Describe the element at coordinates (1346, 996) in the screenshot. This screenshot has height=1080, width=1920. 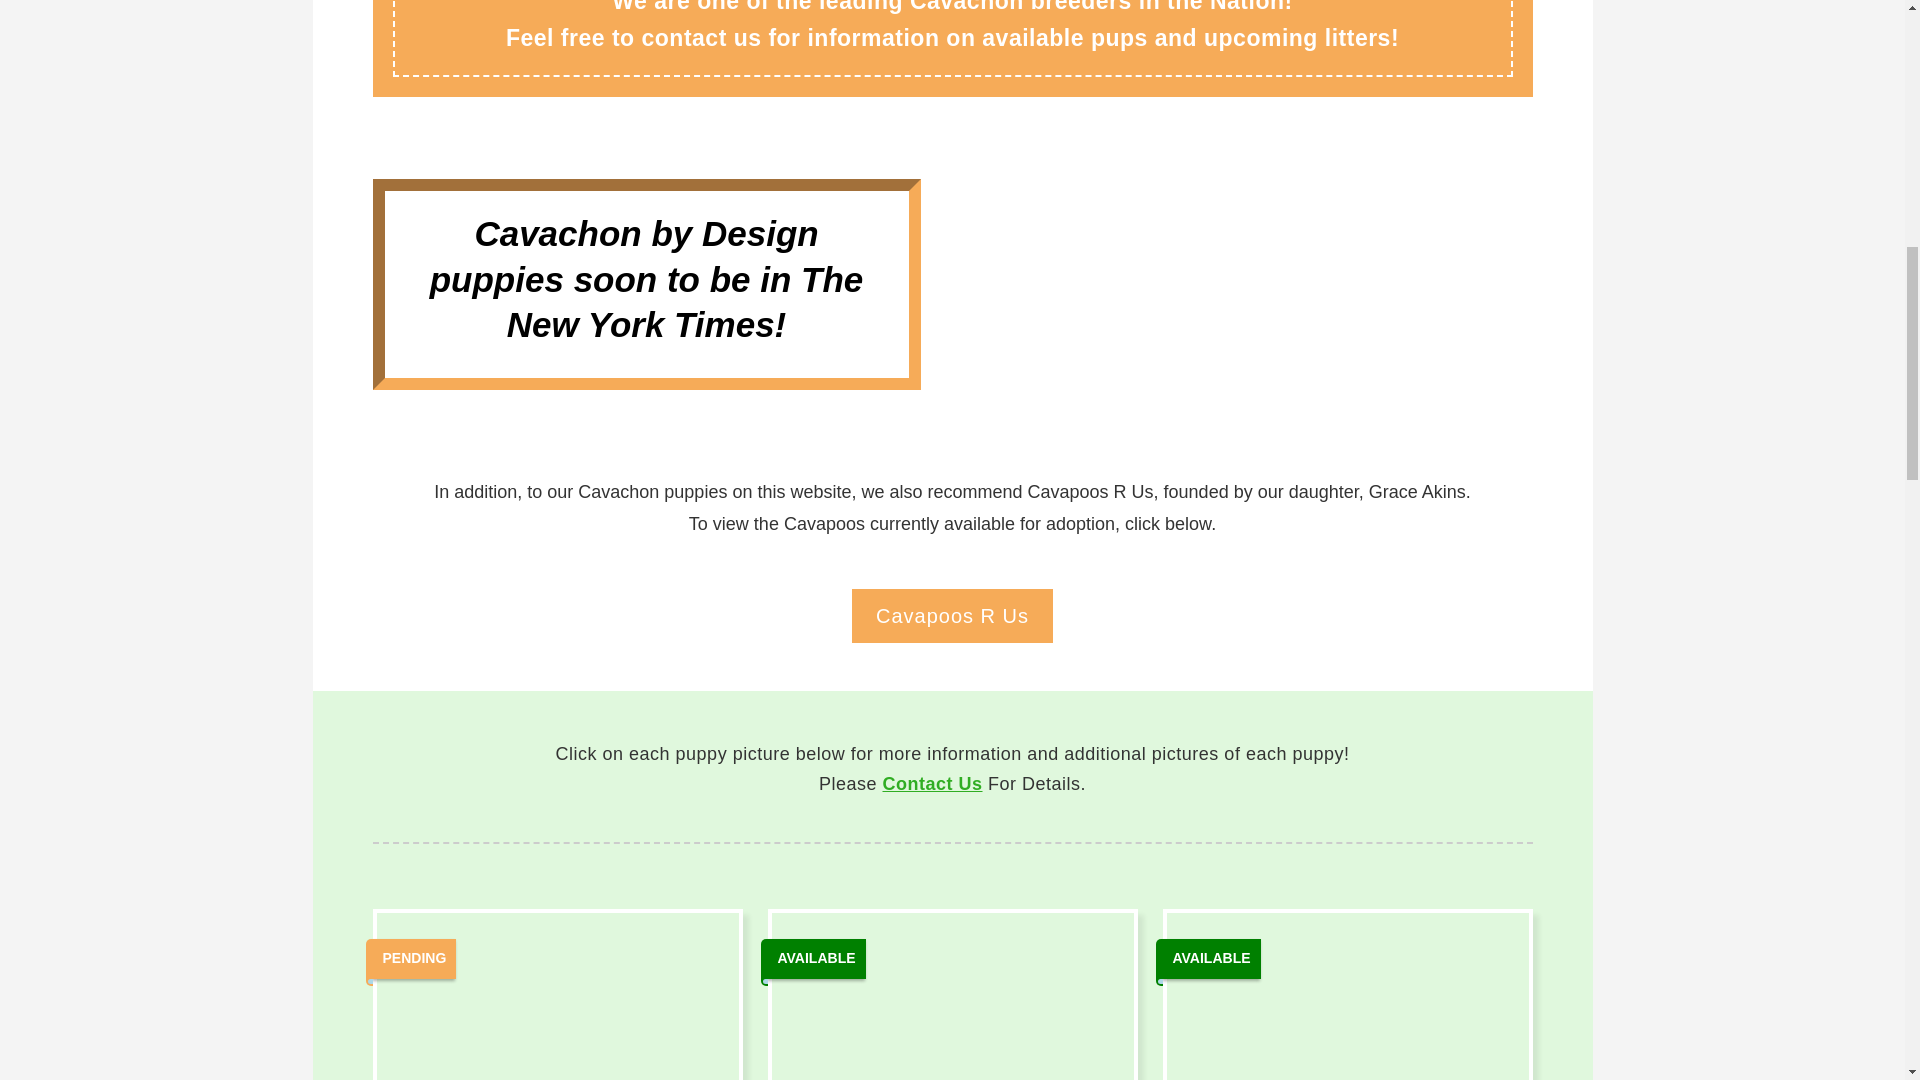
I see `Meadow` at that location.